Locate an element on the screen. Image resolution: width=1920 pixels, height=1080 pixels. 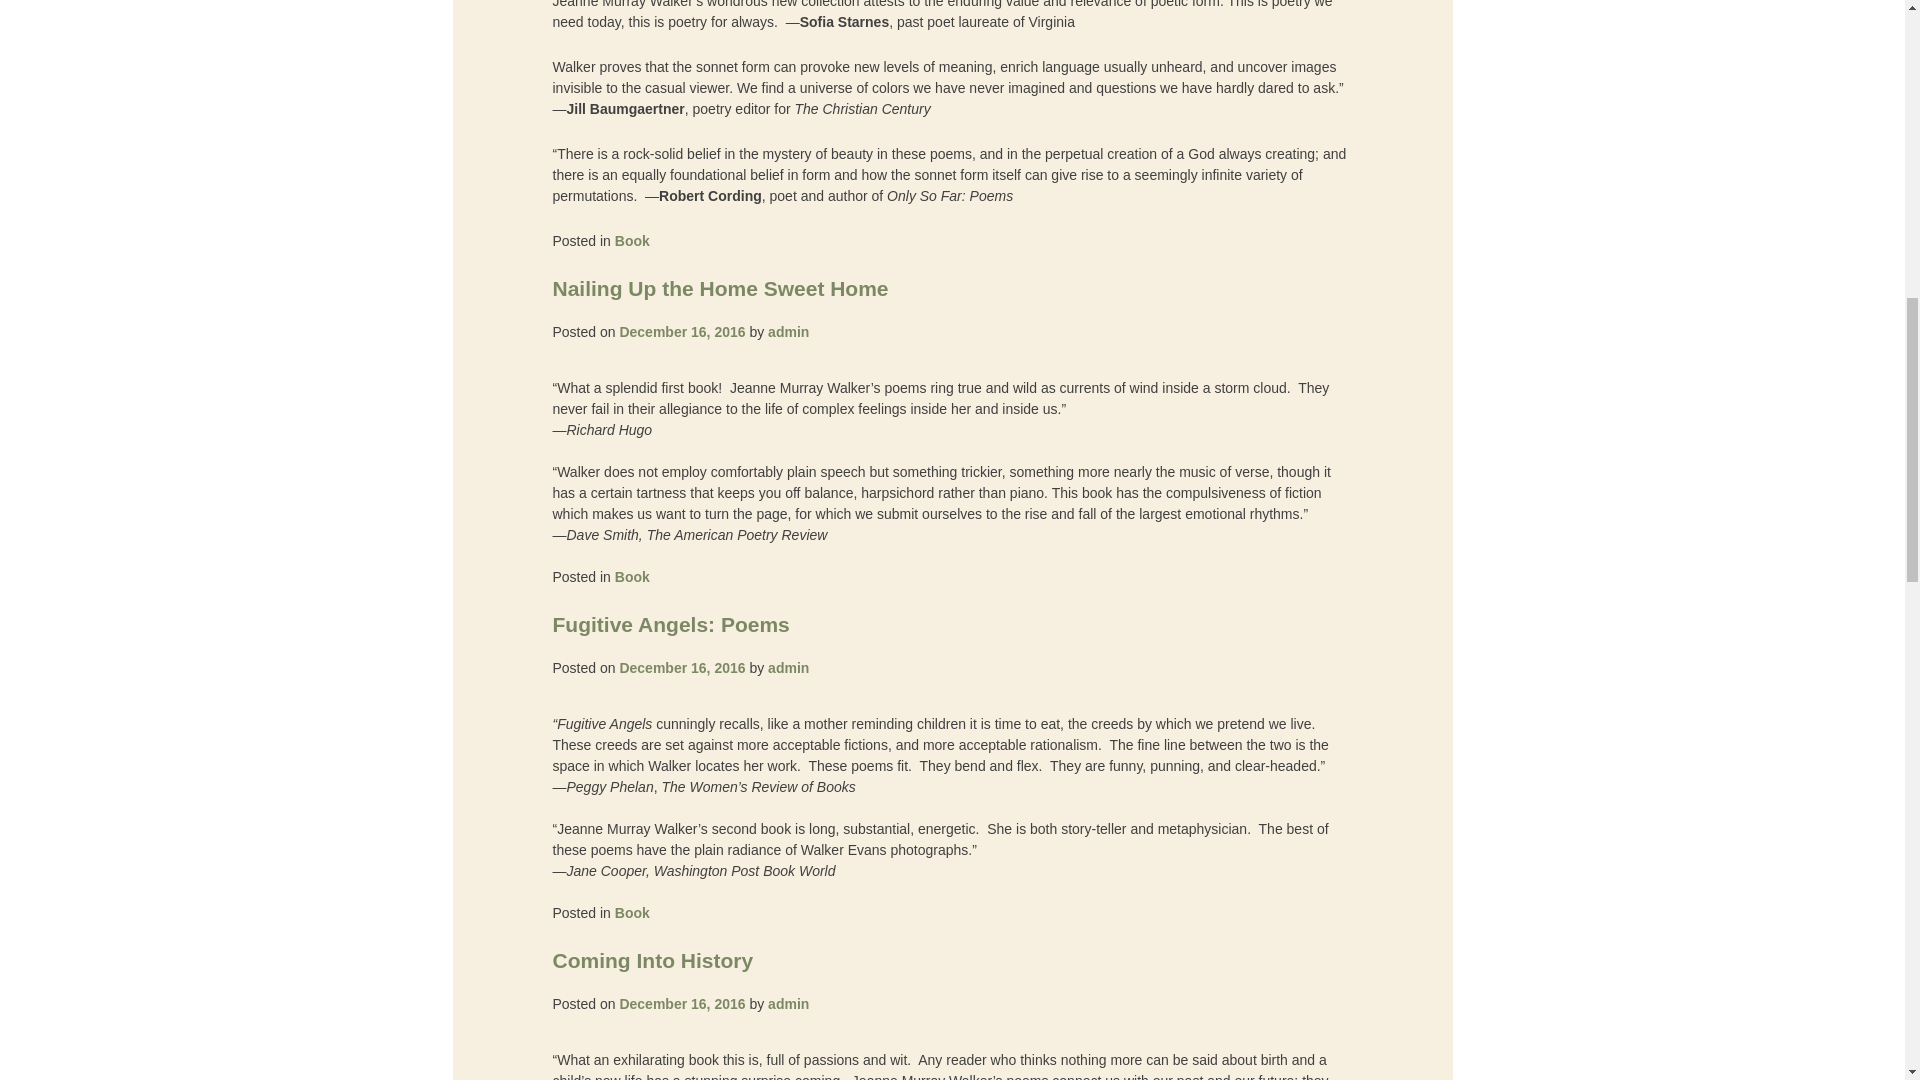
Fugitive Angels: Poems is located at coordinates (670, 624).